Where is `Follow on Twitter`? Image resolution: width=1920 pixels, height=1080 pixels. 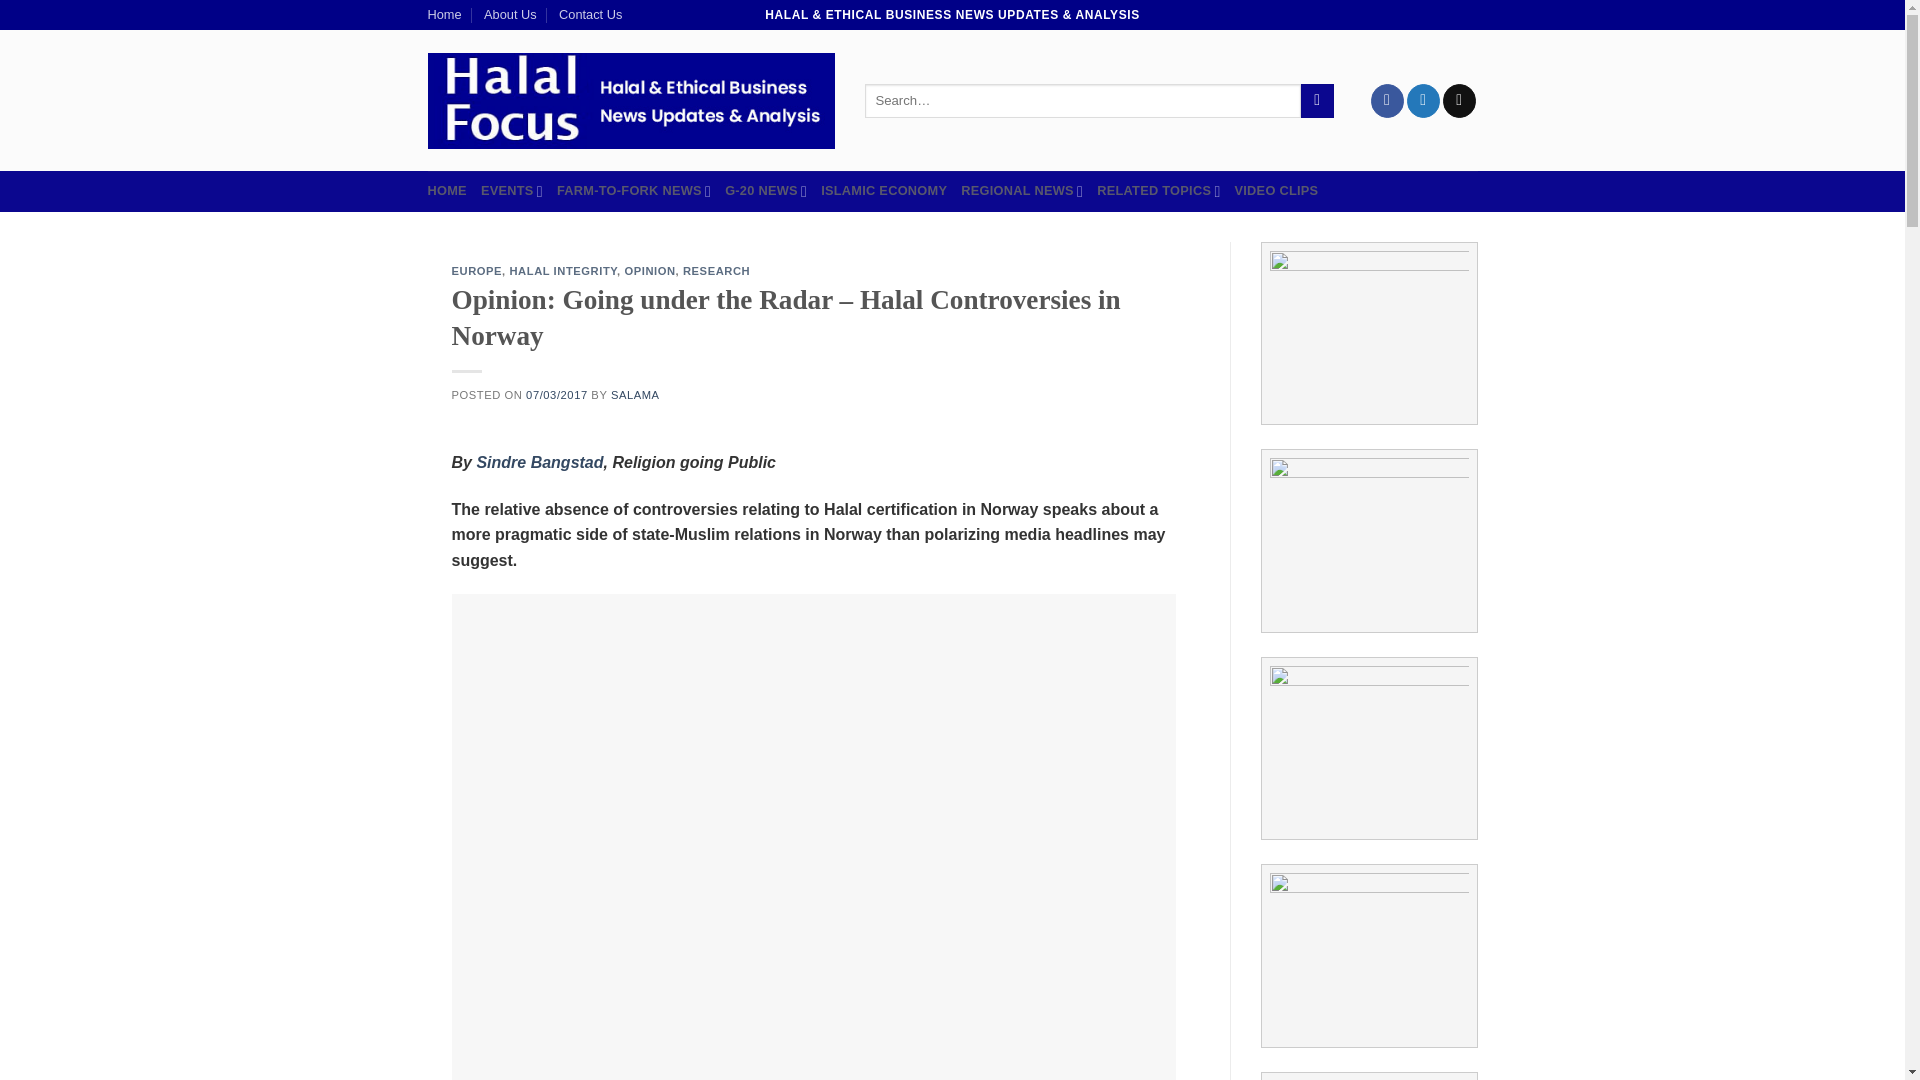
Follow on Twitter is located at coordinates (1424, 100).